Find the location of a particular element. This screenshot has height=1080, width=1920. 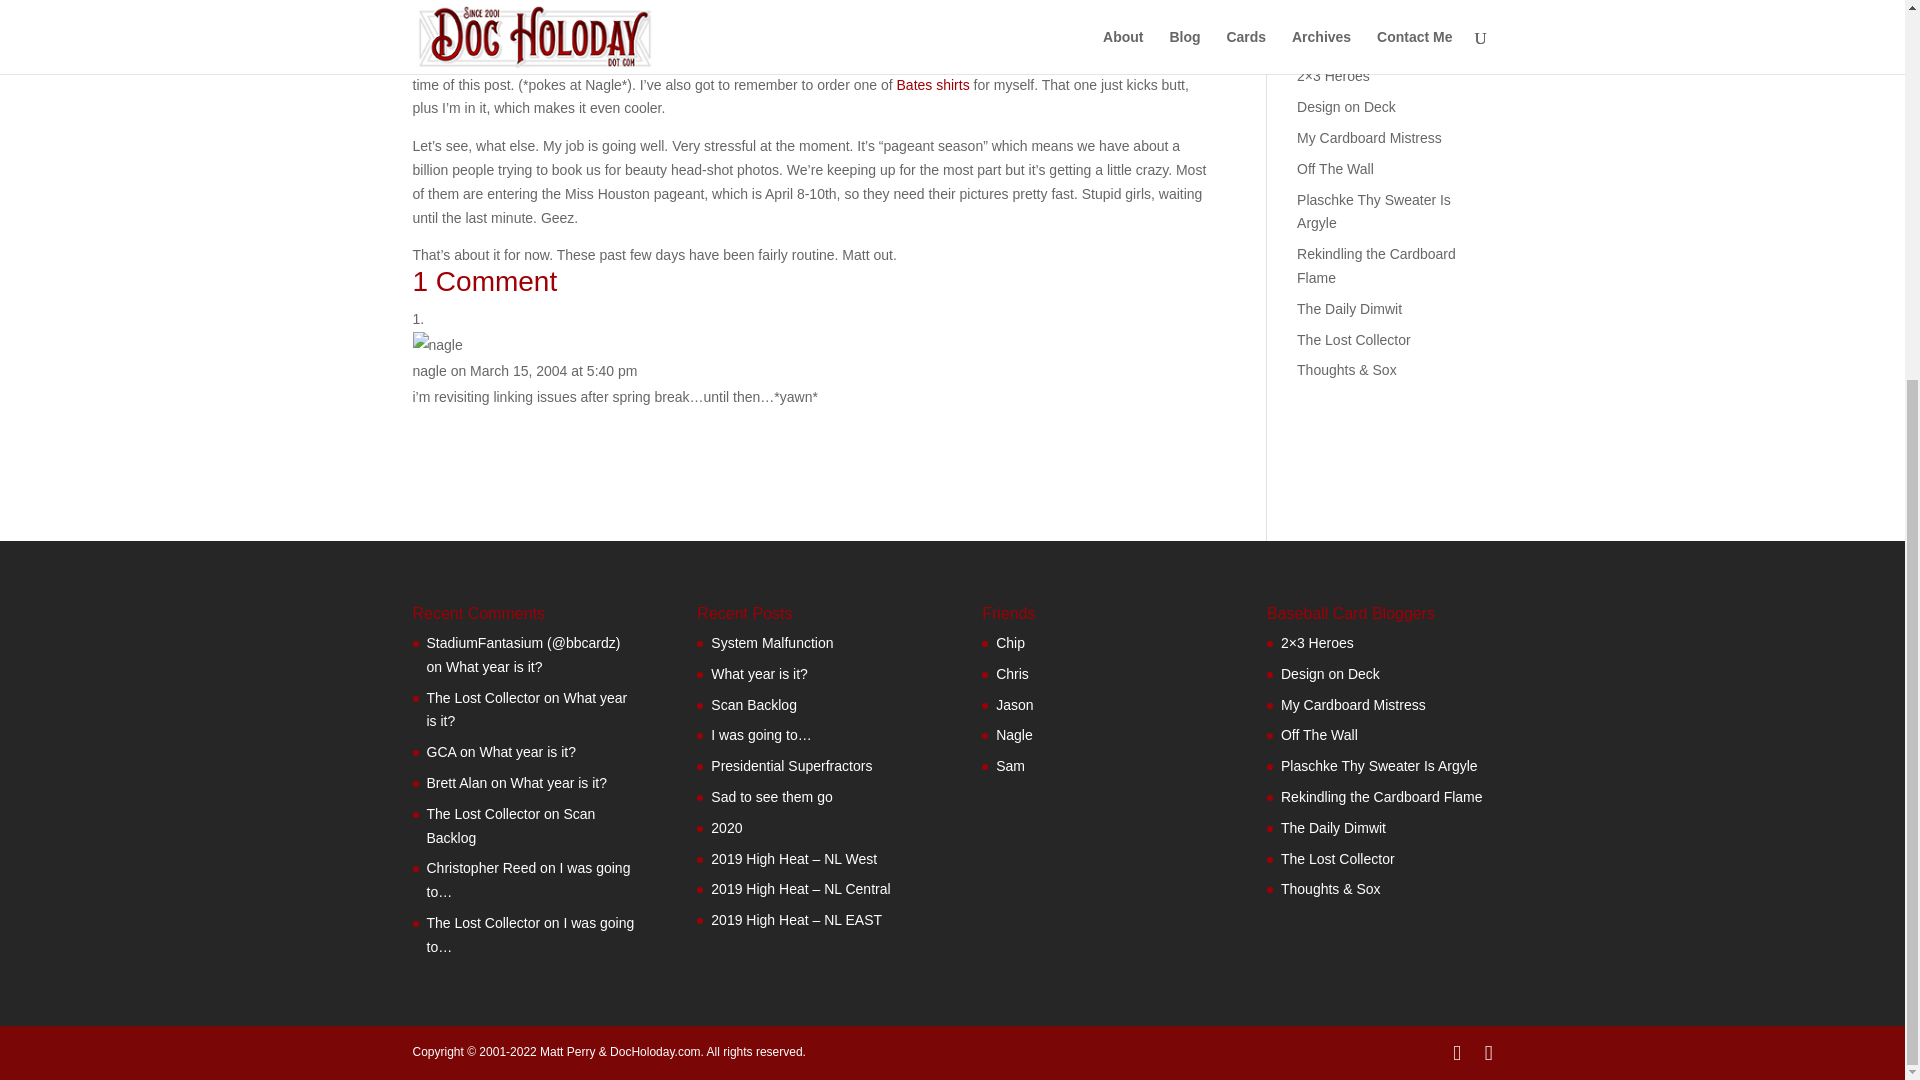

Off The Wall is located at coordinates (1336, 168).